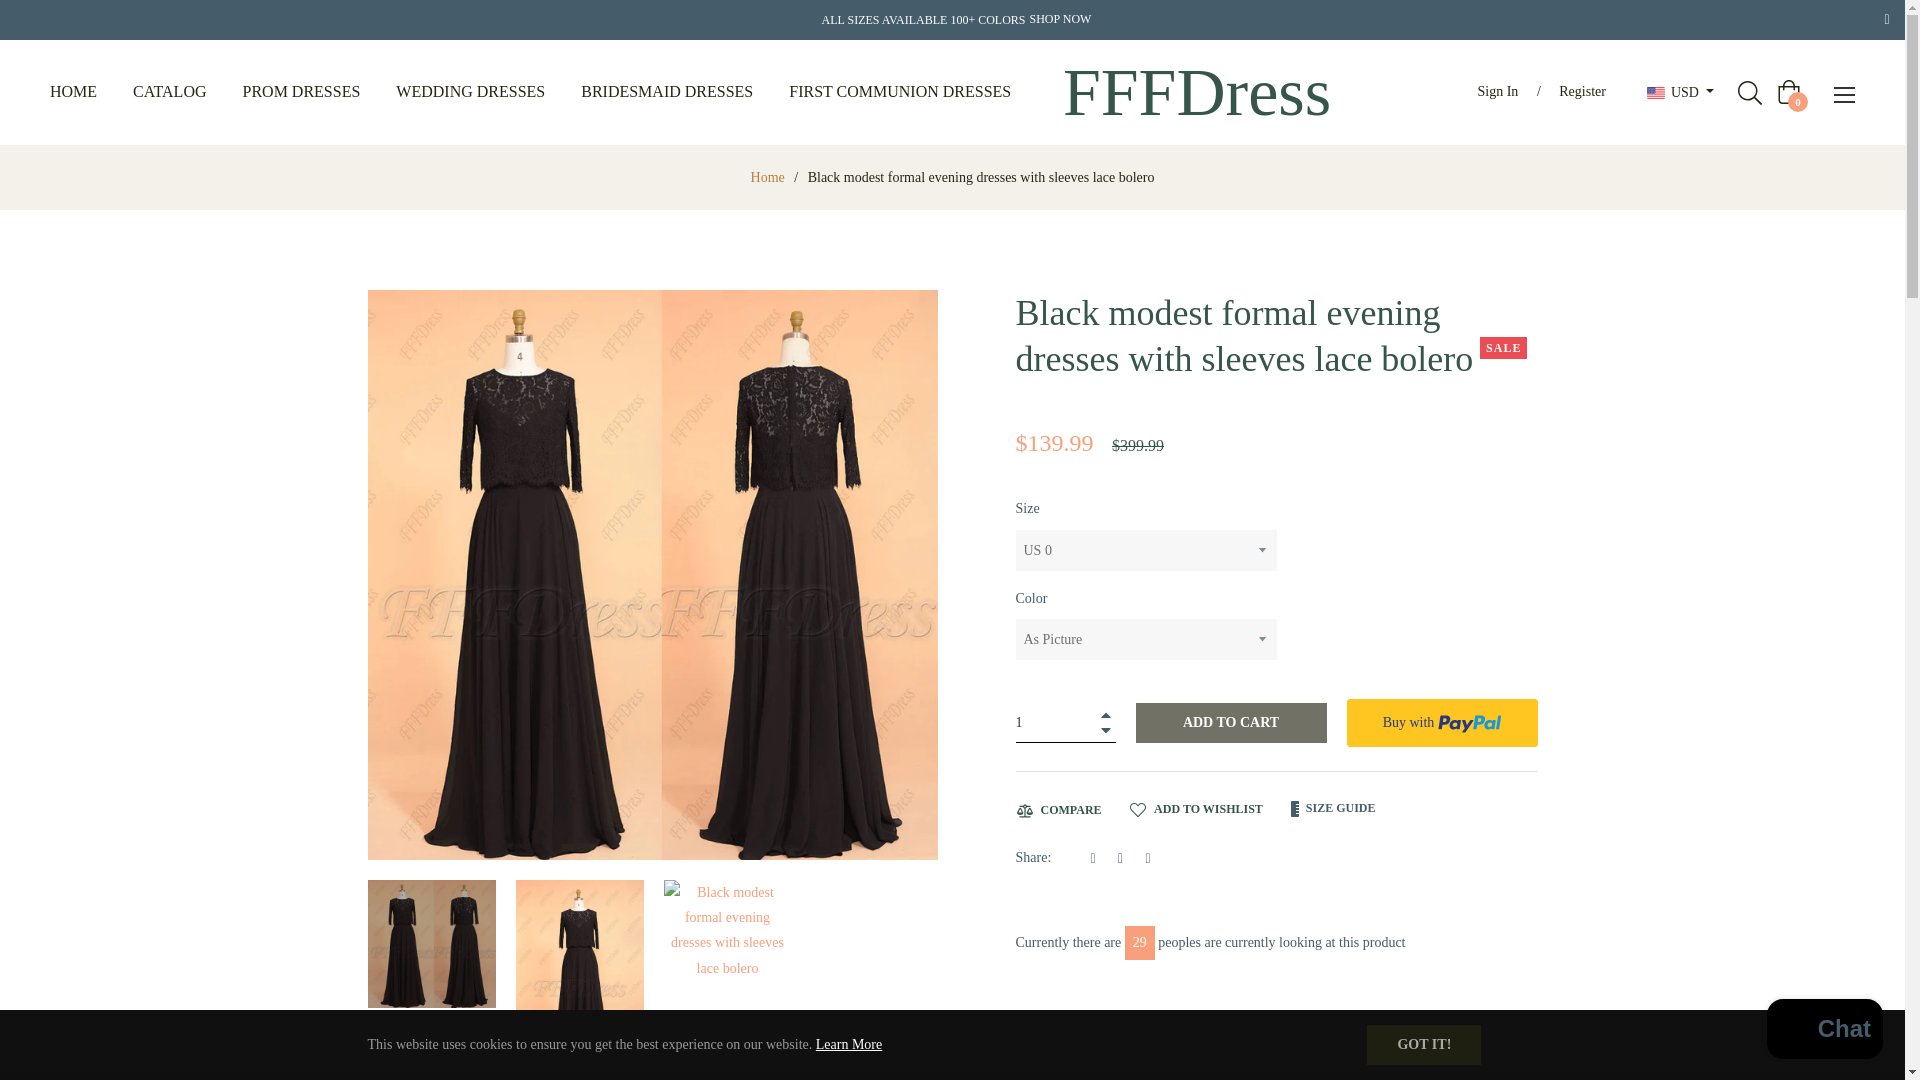 This screenshot has width=1920, height=1080. What do you see at coordinates (470, 92) in the screenshot?
I see `WEDDING DRESSES` at bounding box center [470, 92].